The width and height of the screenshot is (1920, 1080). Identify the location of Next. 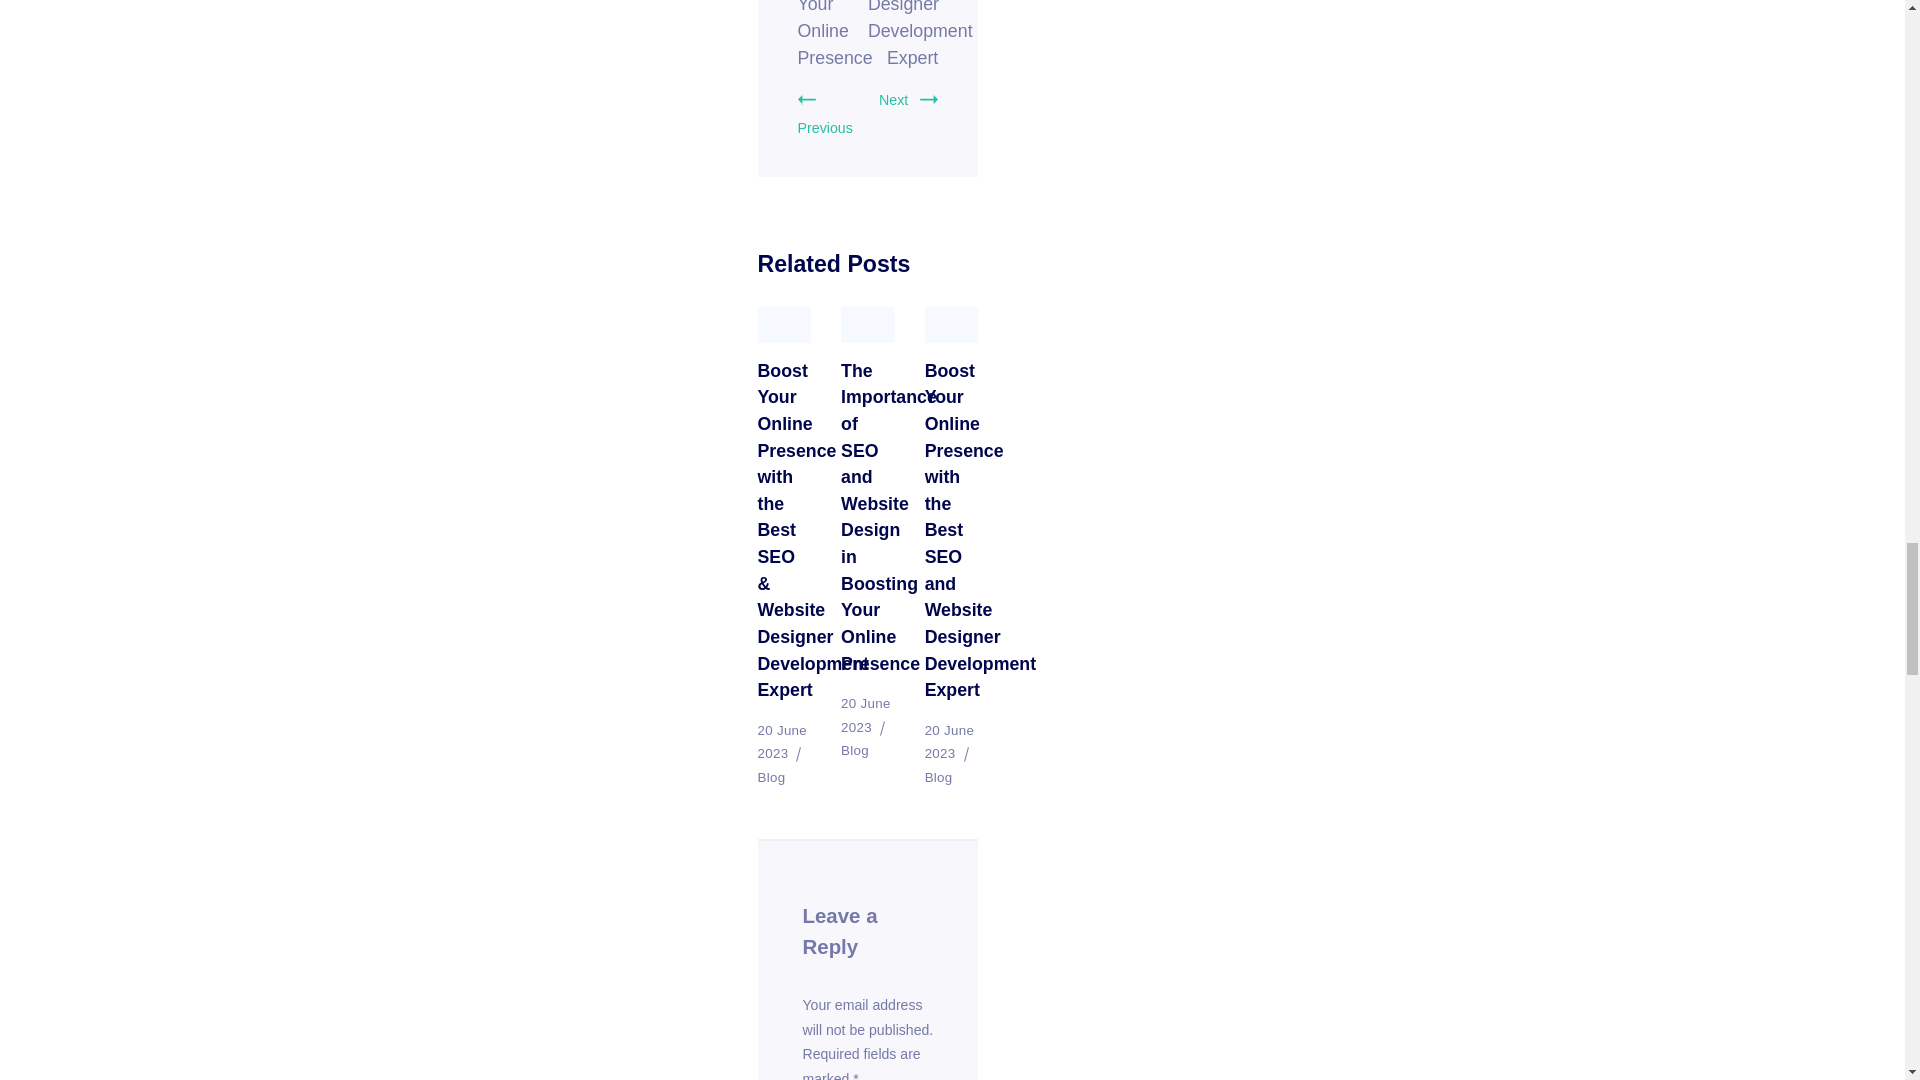
(908, 100).